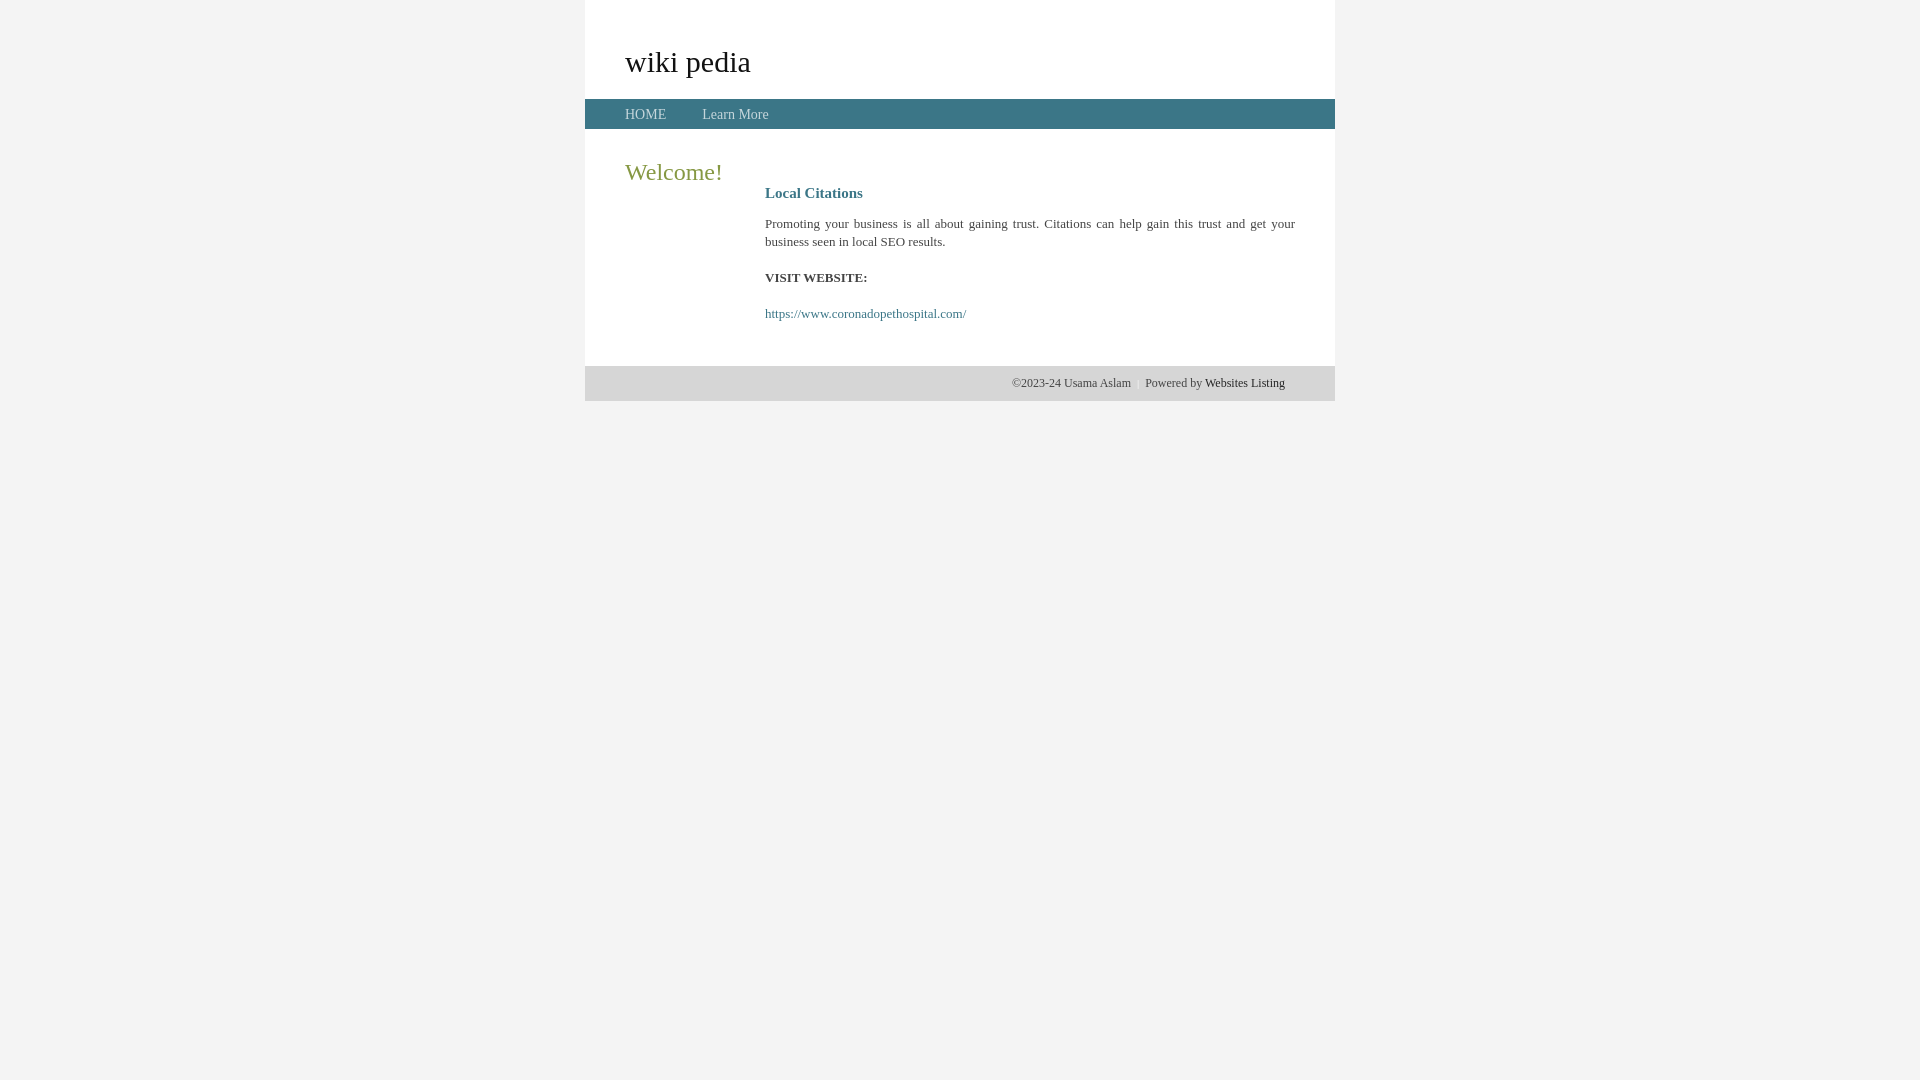 This screenshot has height=1080, width=1920. I want to click on Learn More, so click(735, 114).